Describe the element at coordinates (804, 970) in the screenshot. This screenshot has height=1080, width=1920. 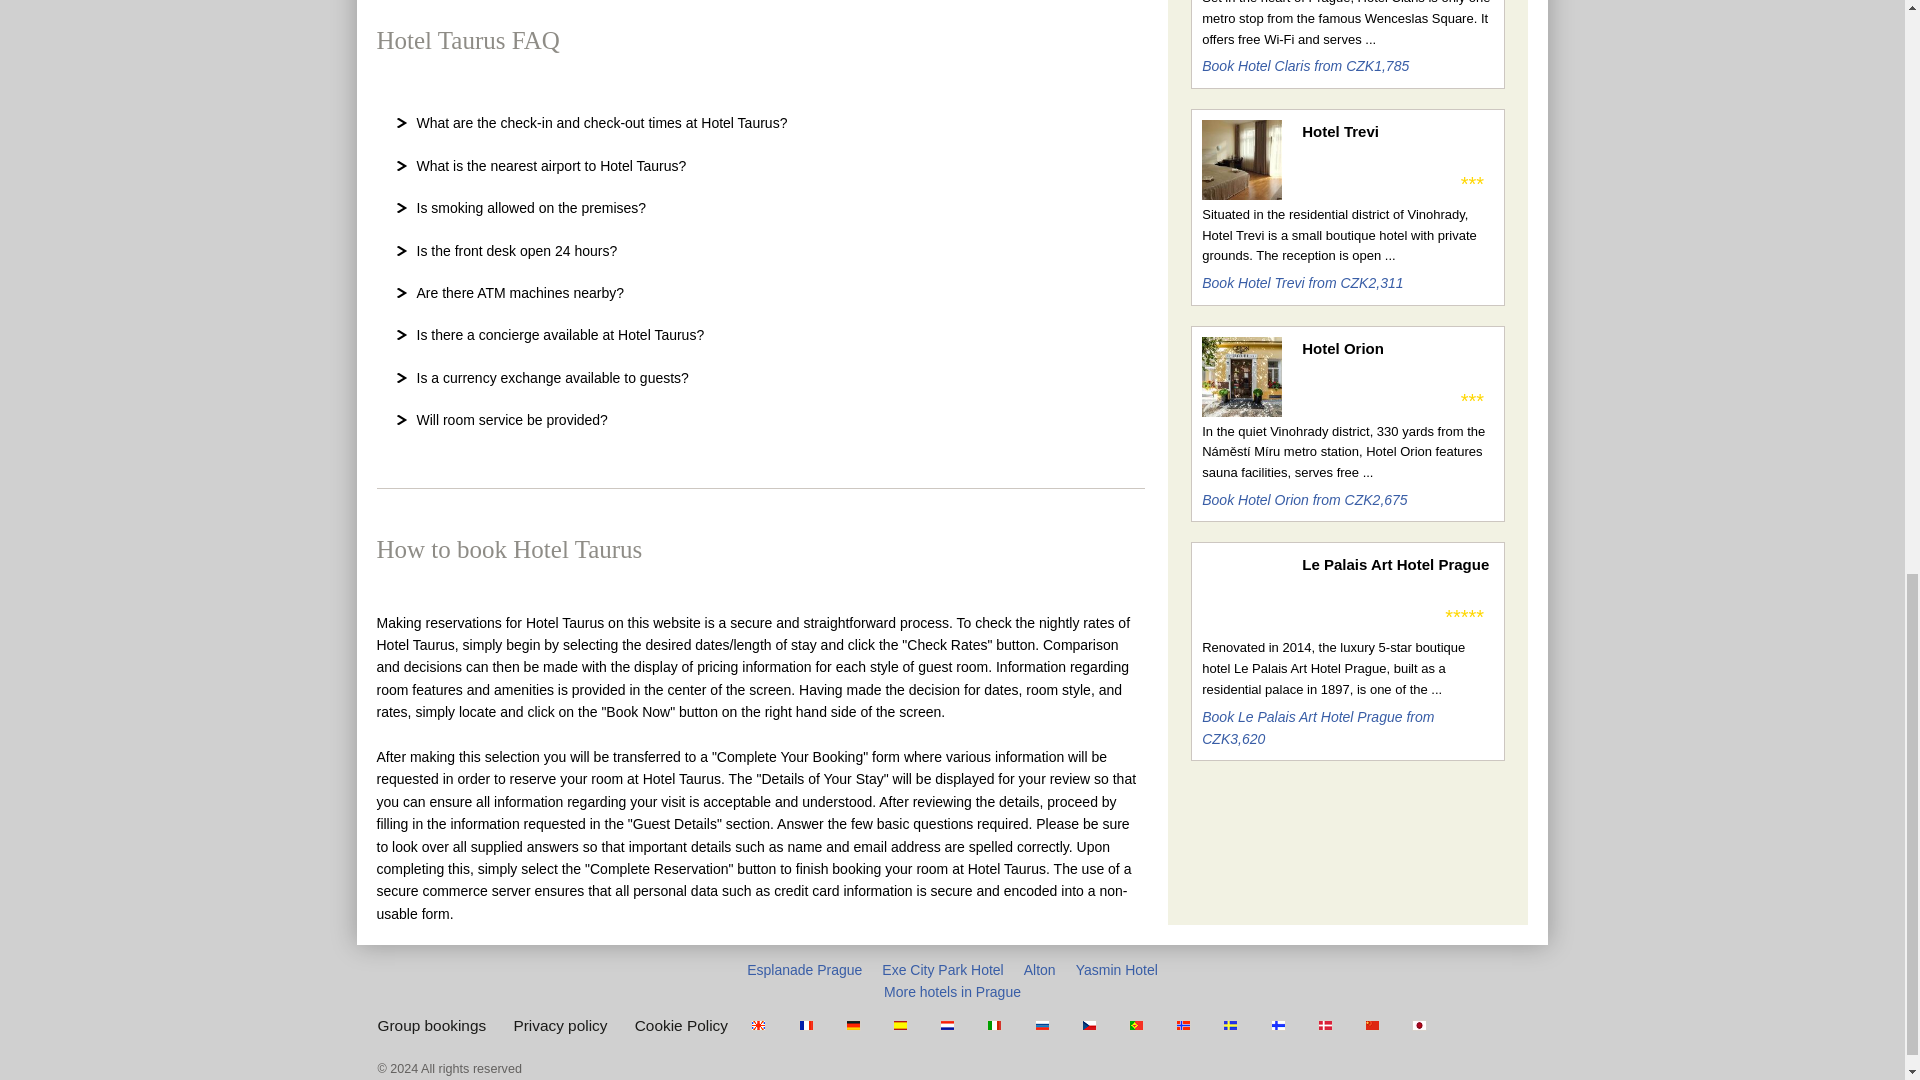
I see `Esplanade Prague` at that location.